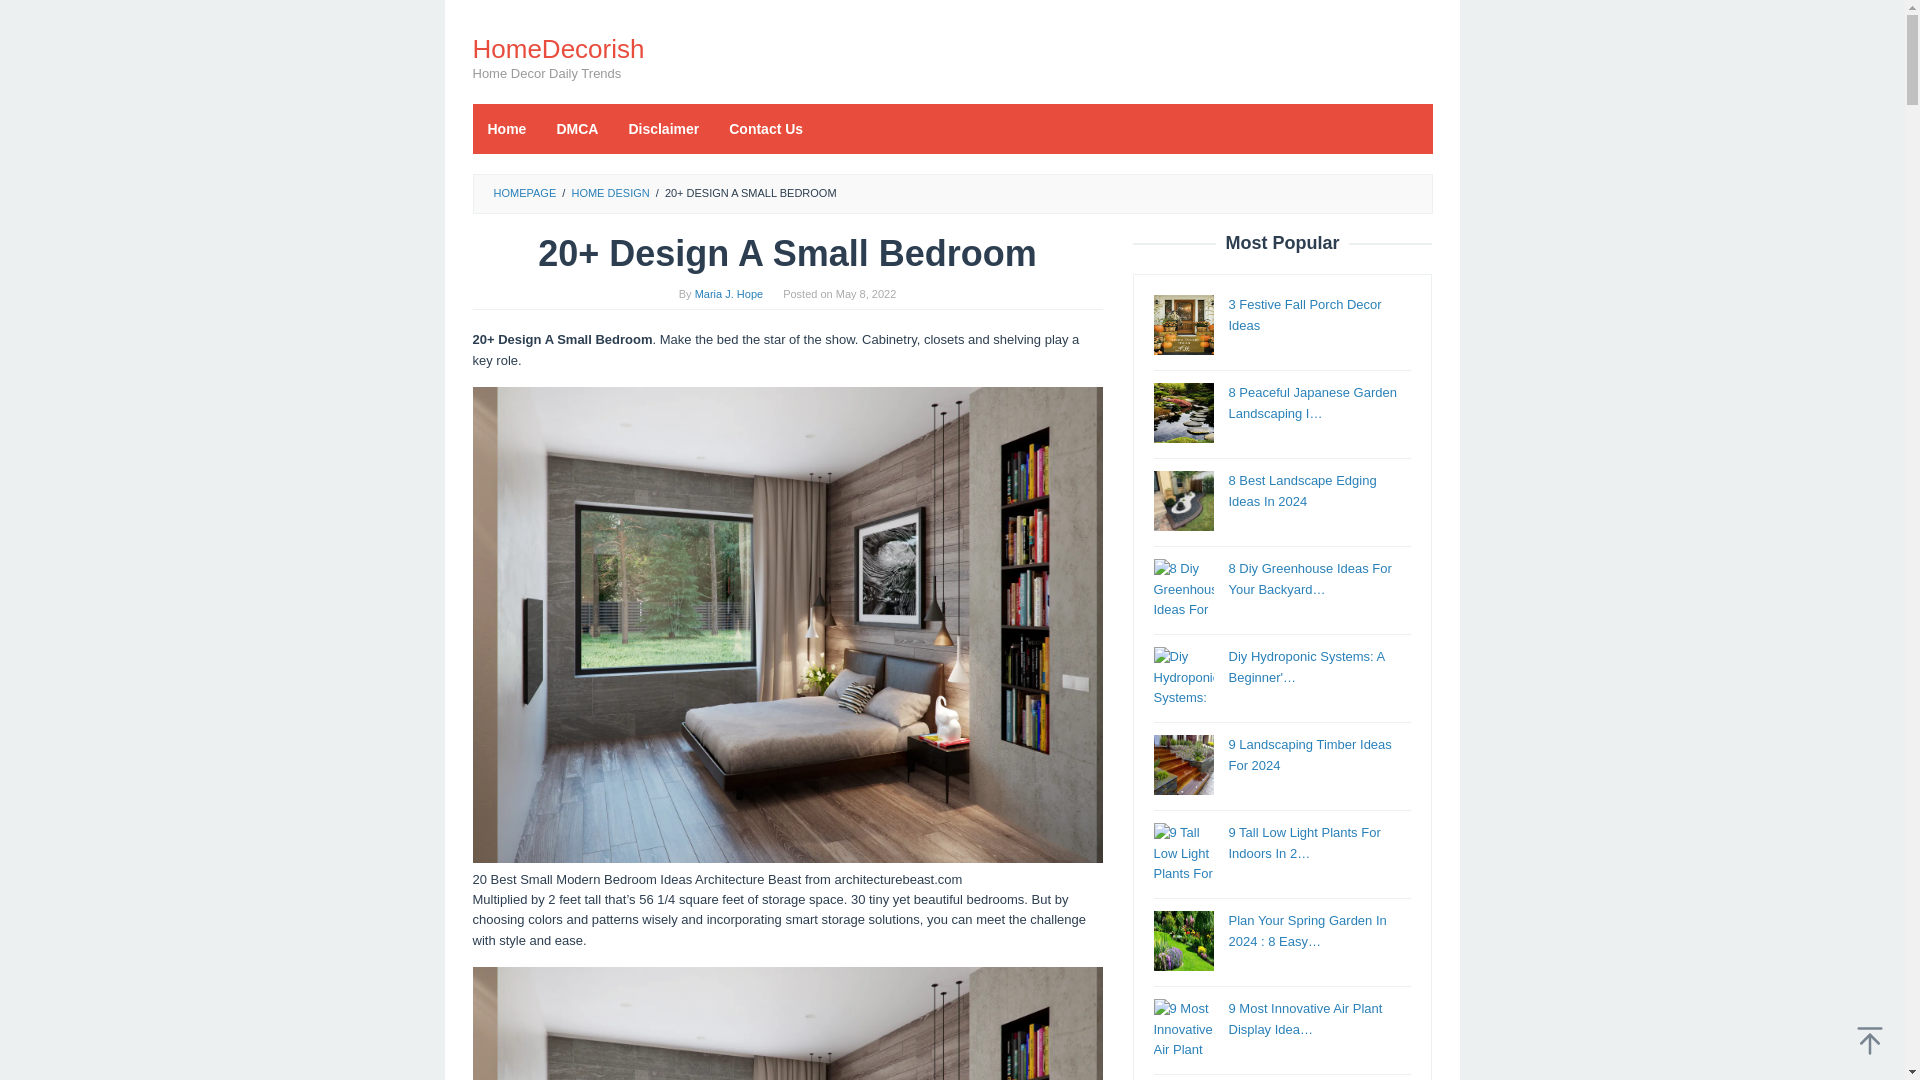  Describe the element at coordinates (663, 128) in the screenshot. I see `Disclaimer` at that location.